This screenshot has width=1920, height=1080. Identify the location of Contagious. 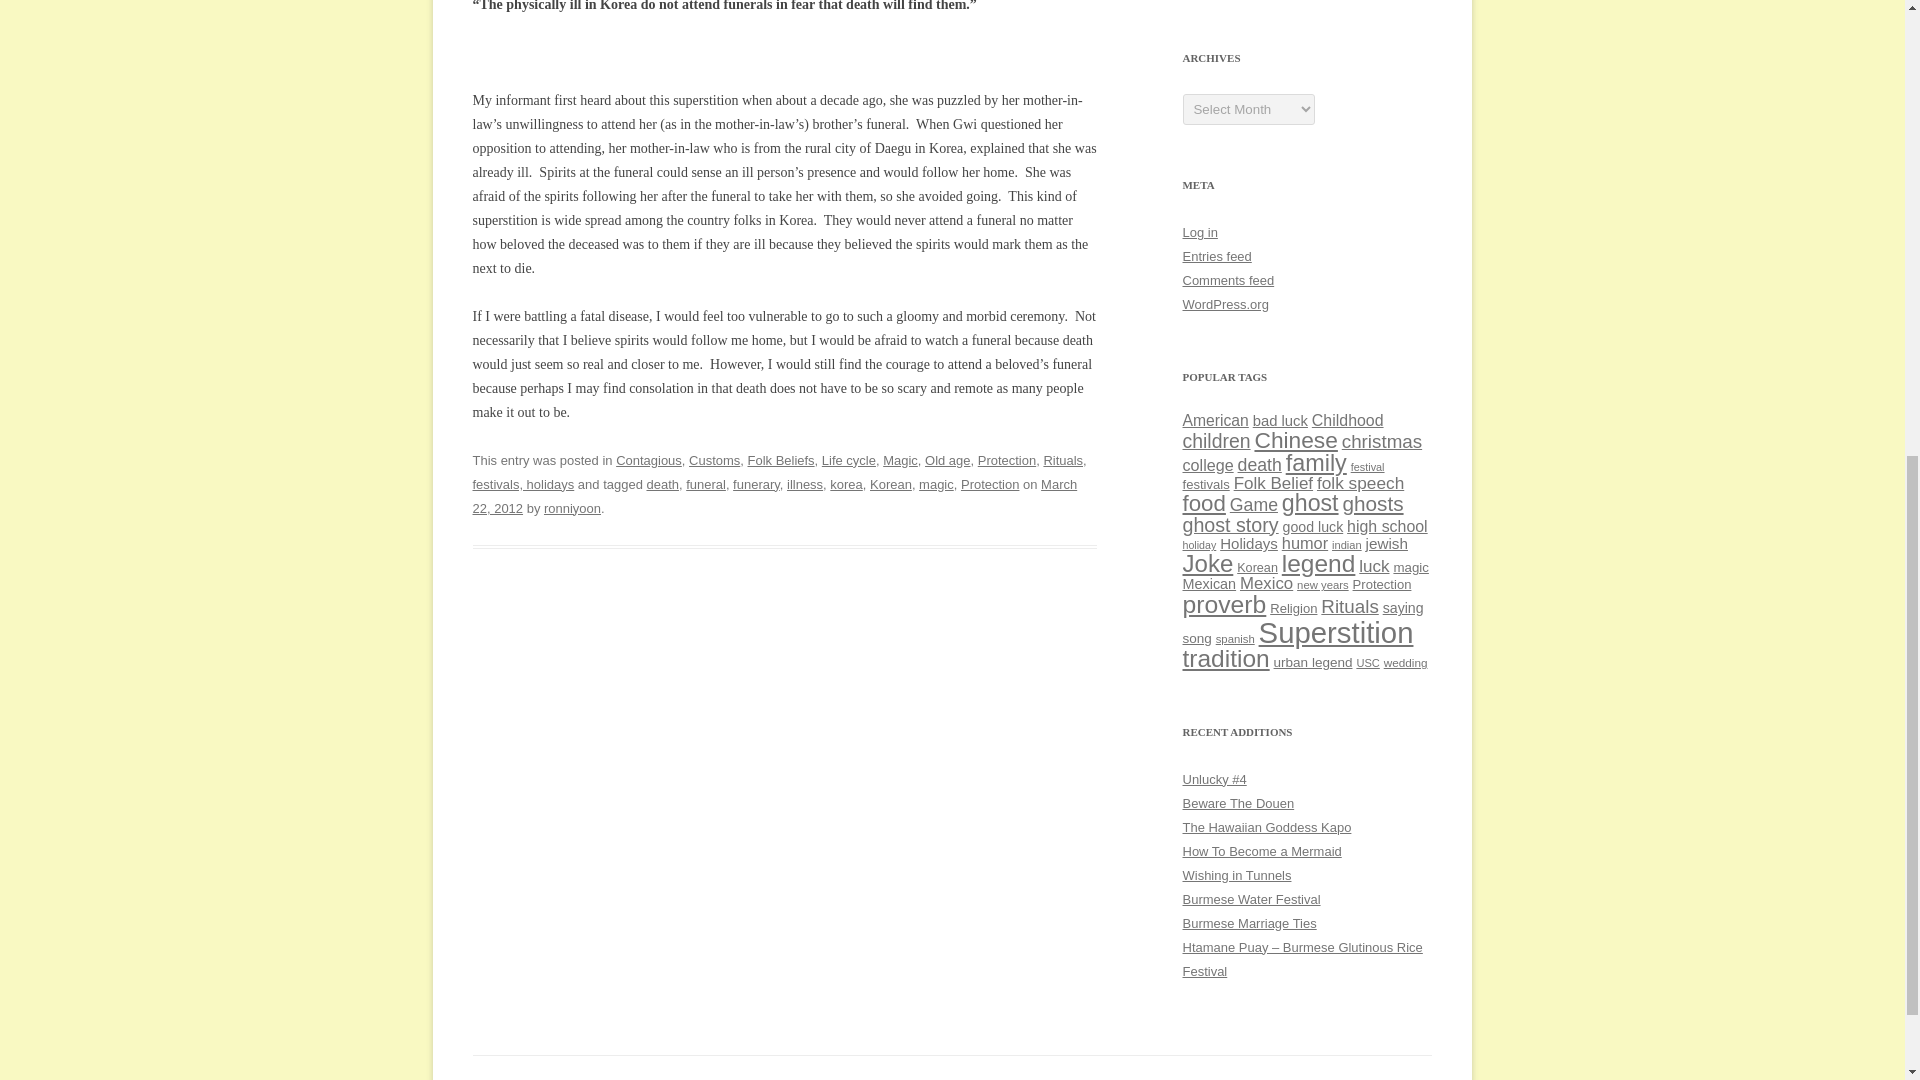
(648, 460).